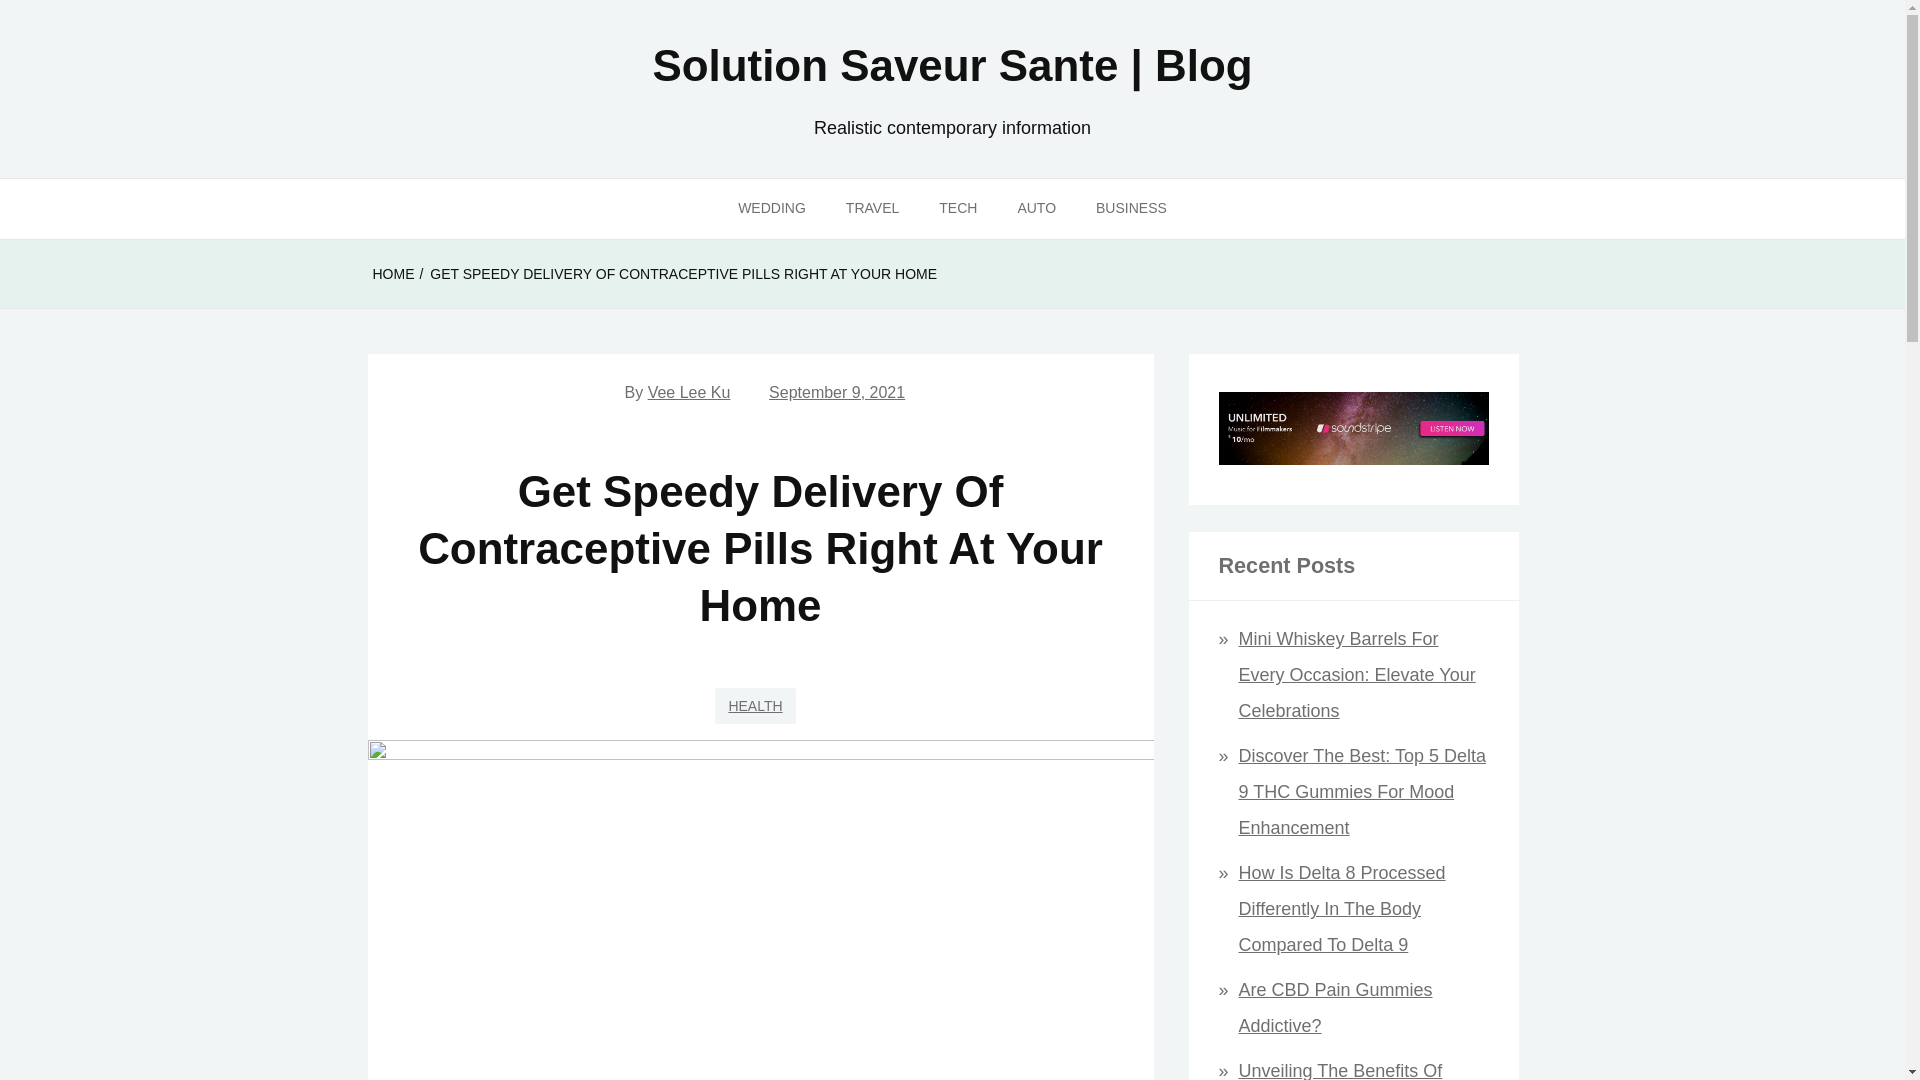 This screenshot has height=1080, width=1920. What do you see at coordinates (754, 705) in the screenshot?
I see `HEALTH` at bounding box center [754, 705].